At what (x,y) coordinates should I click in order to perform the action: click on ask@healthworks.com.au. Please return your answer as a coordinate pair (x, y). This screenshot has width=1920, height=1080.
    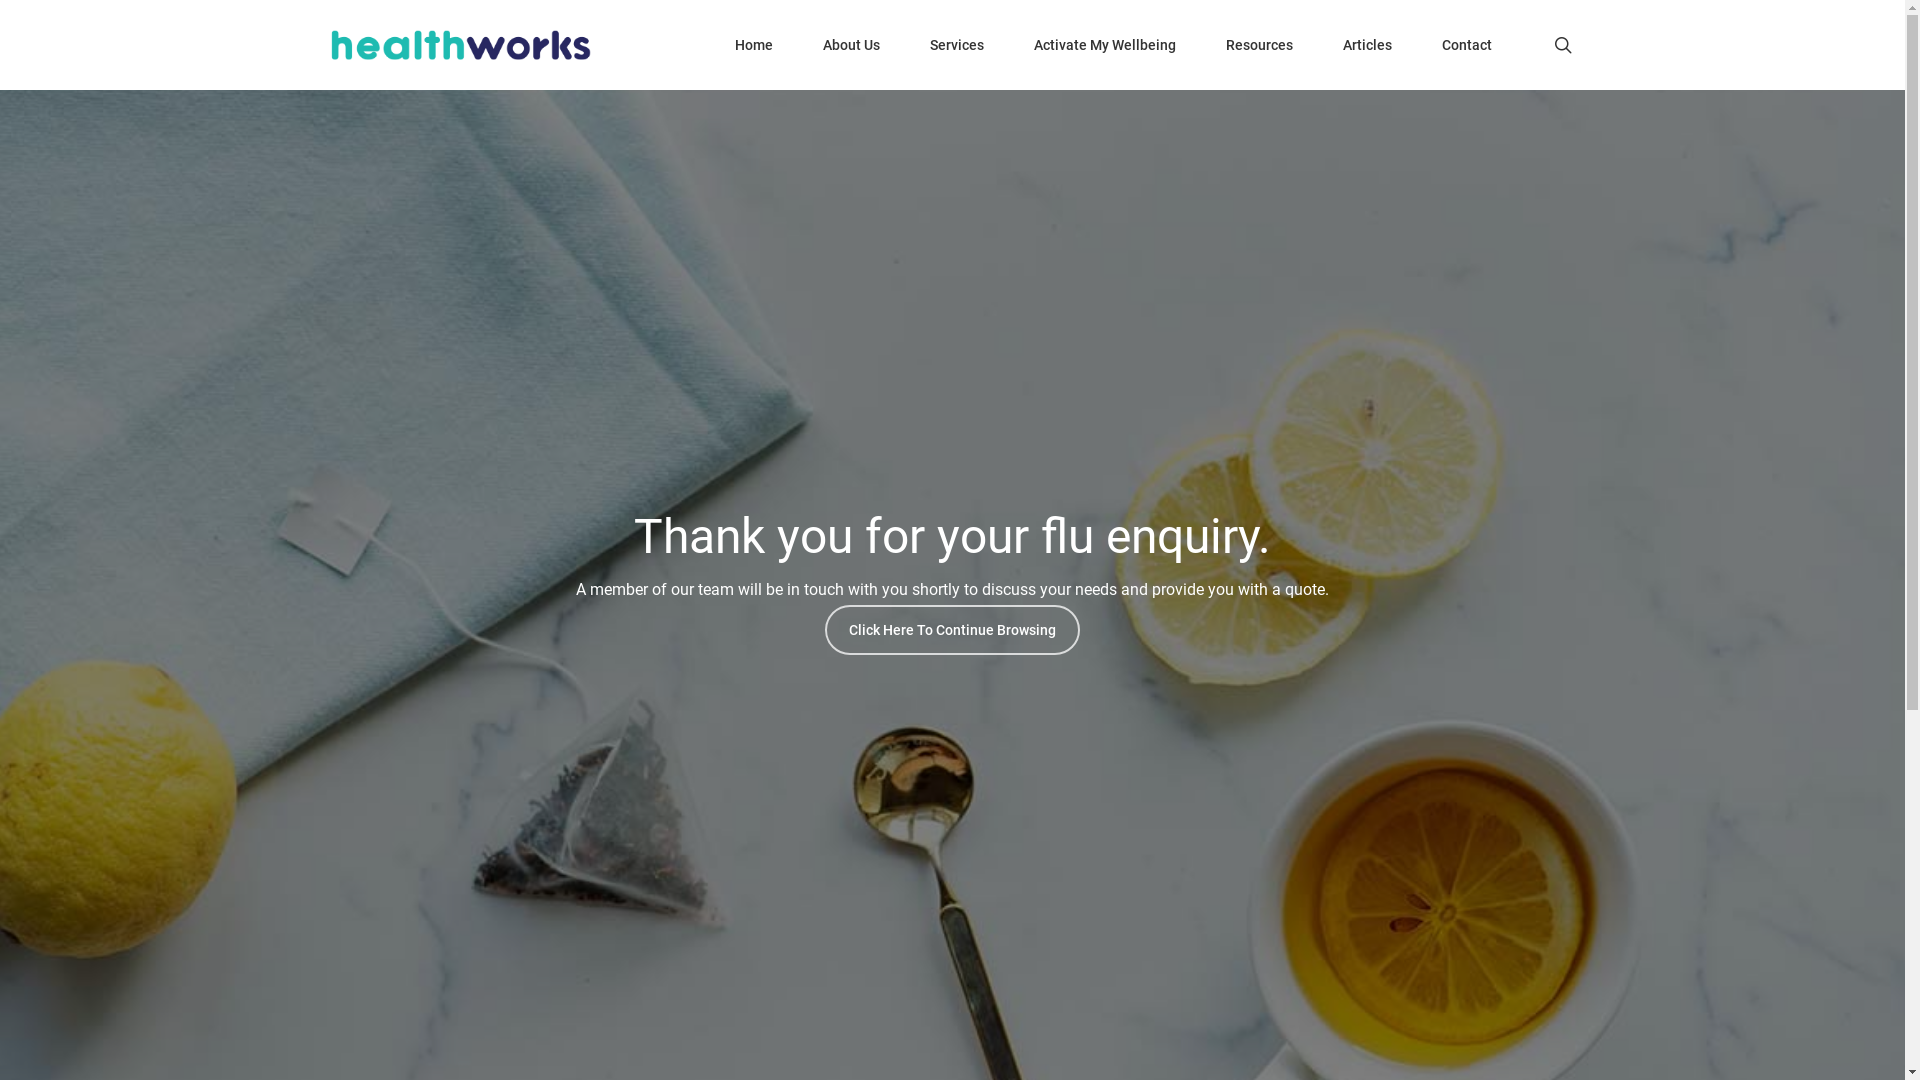
    Looking at the image, I should click on (977, 710).